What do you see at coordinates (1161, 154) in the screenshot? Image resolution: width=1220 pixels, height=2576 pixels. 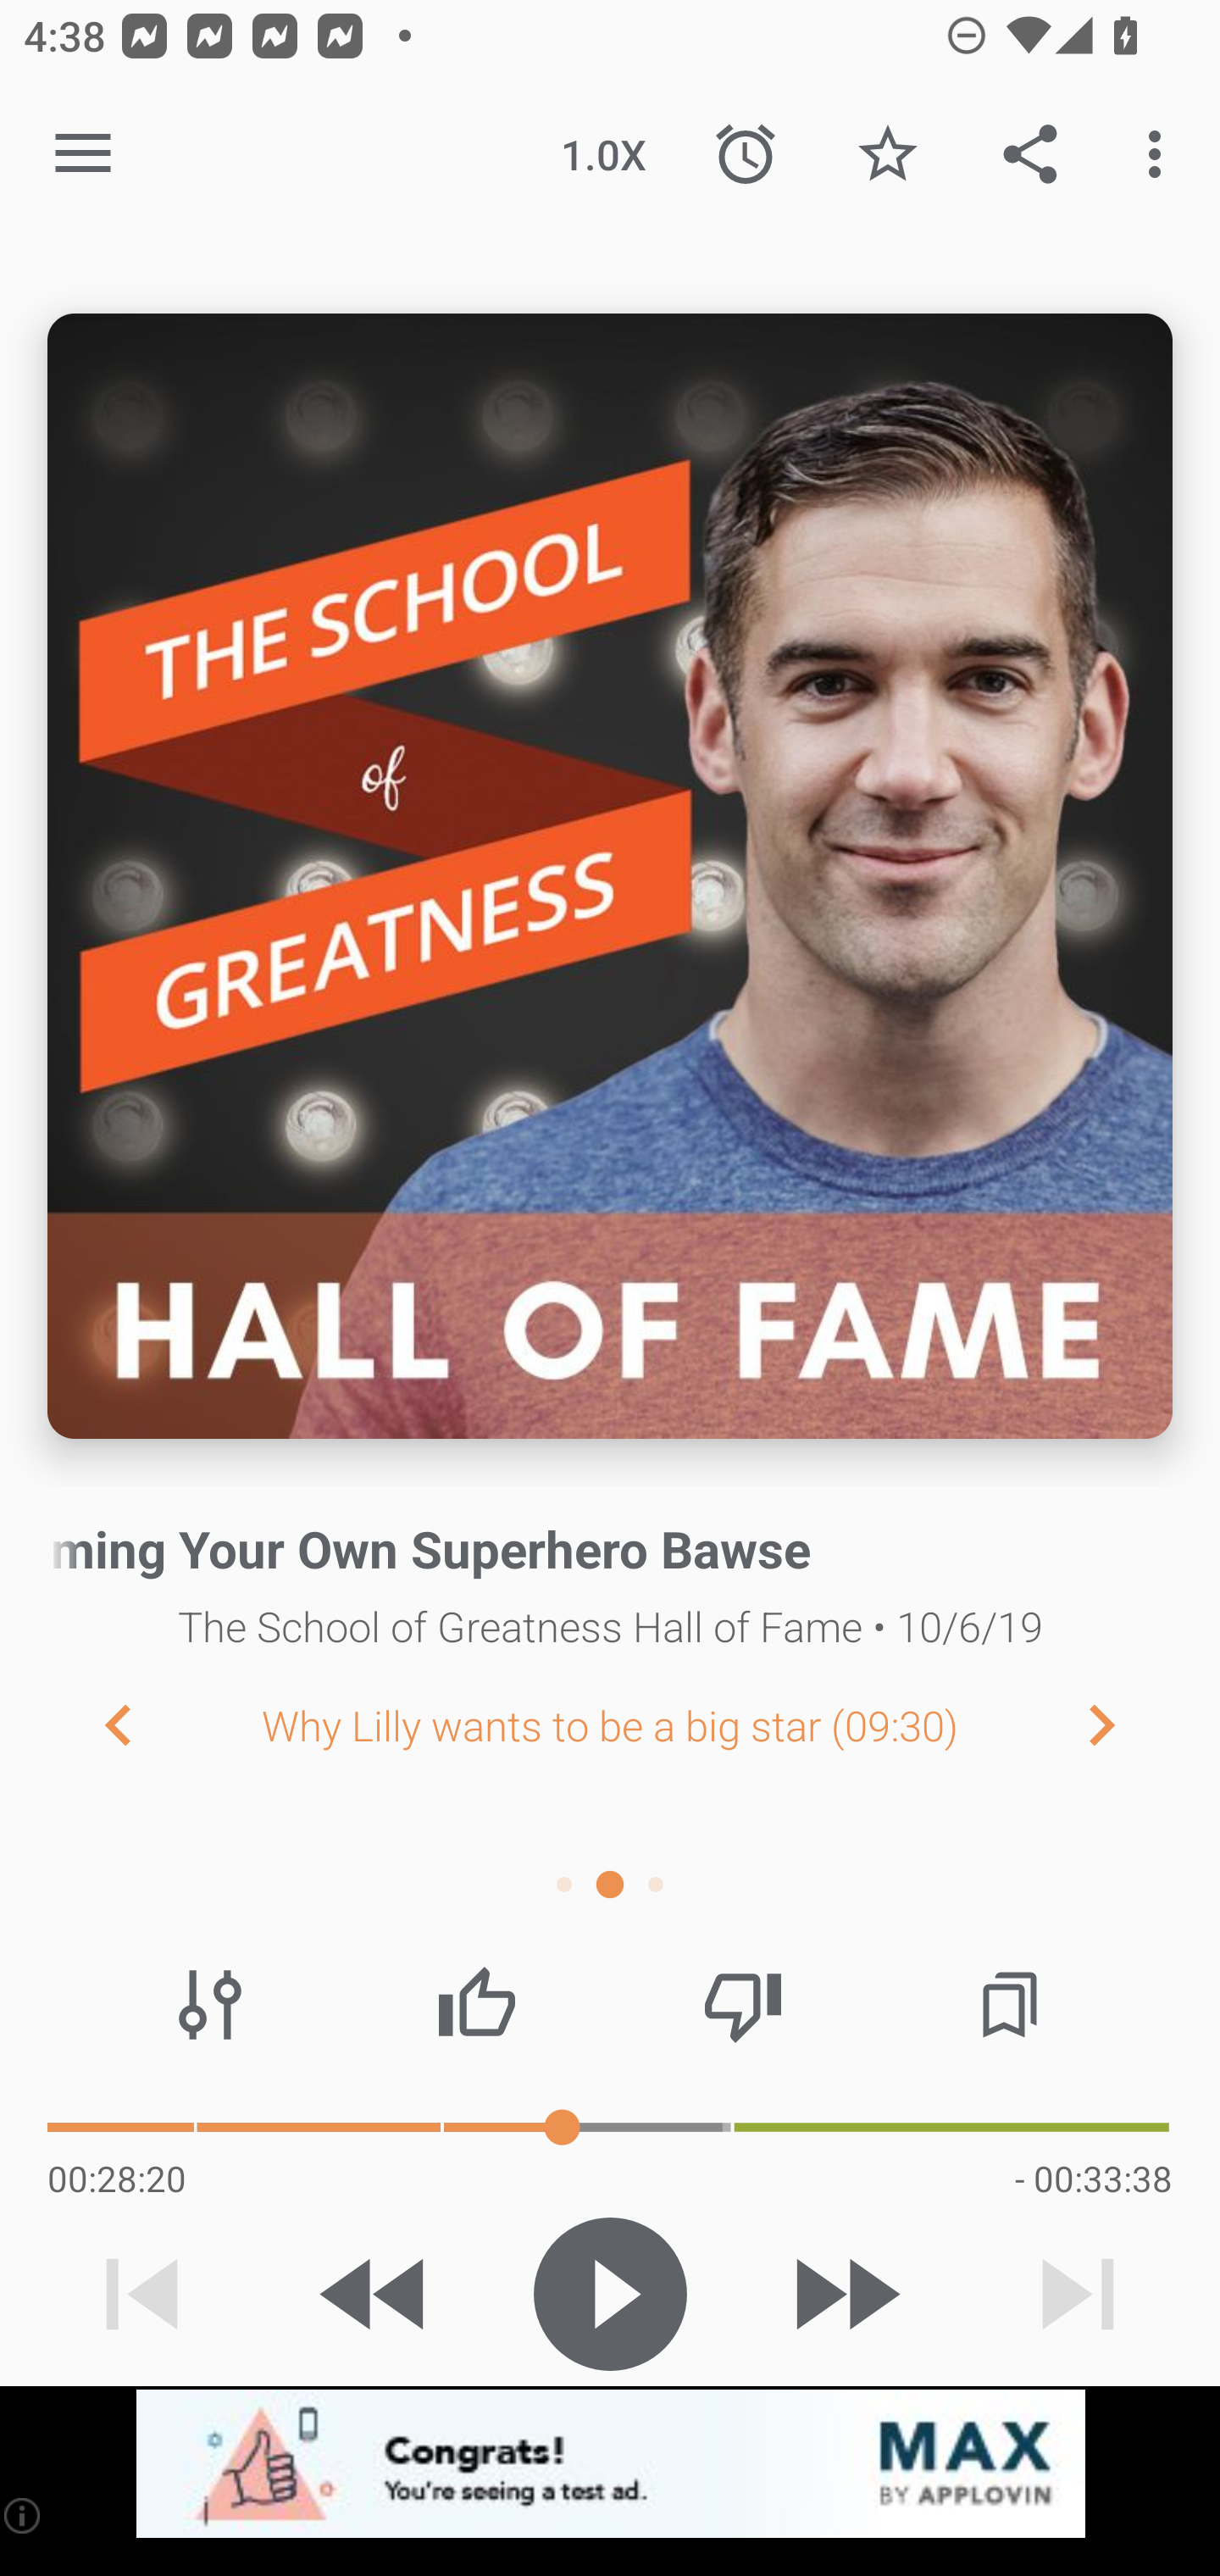 I see `More options` at bounding box center [1161, 154].